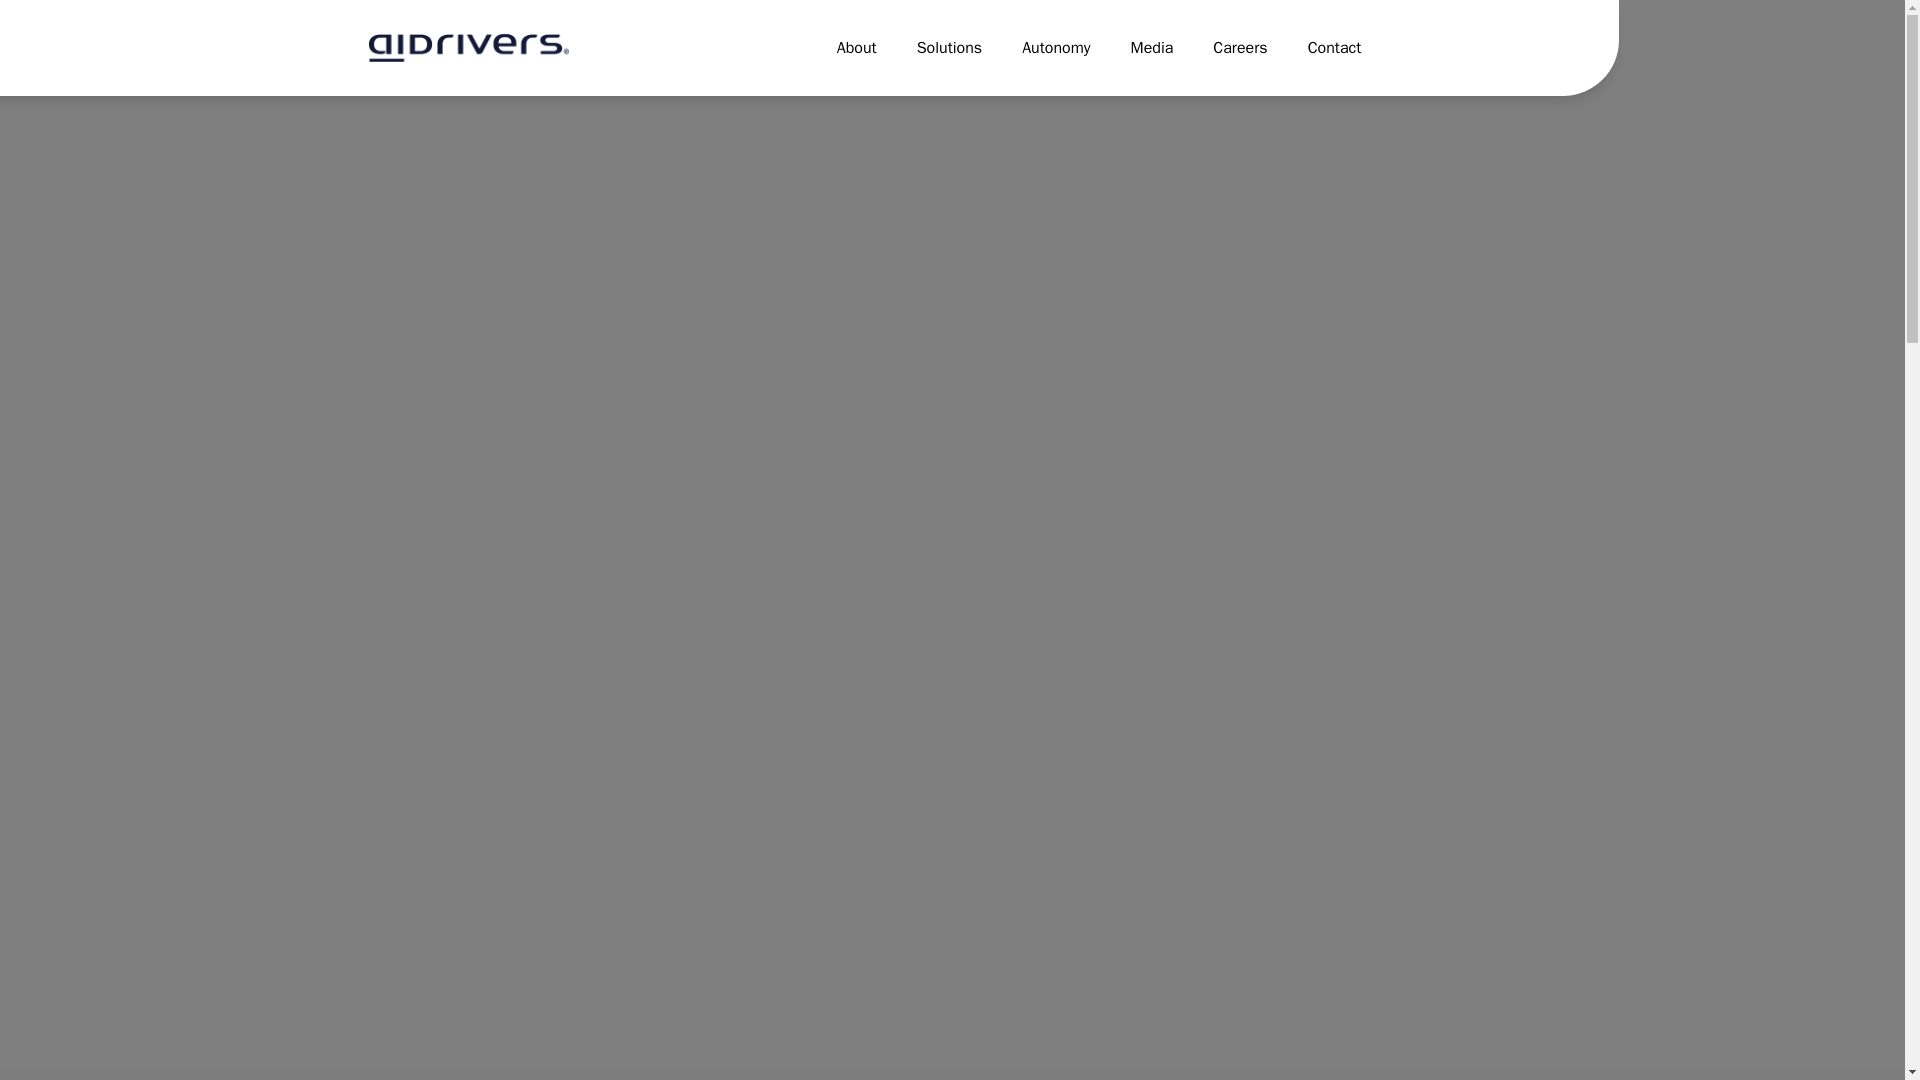 The image size is (1920, 1080). Describe the element at coordinates (1334, 48) in the screenshot. I see `Contact` at that location.